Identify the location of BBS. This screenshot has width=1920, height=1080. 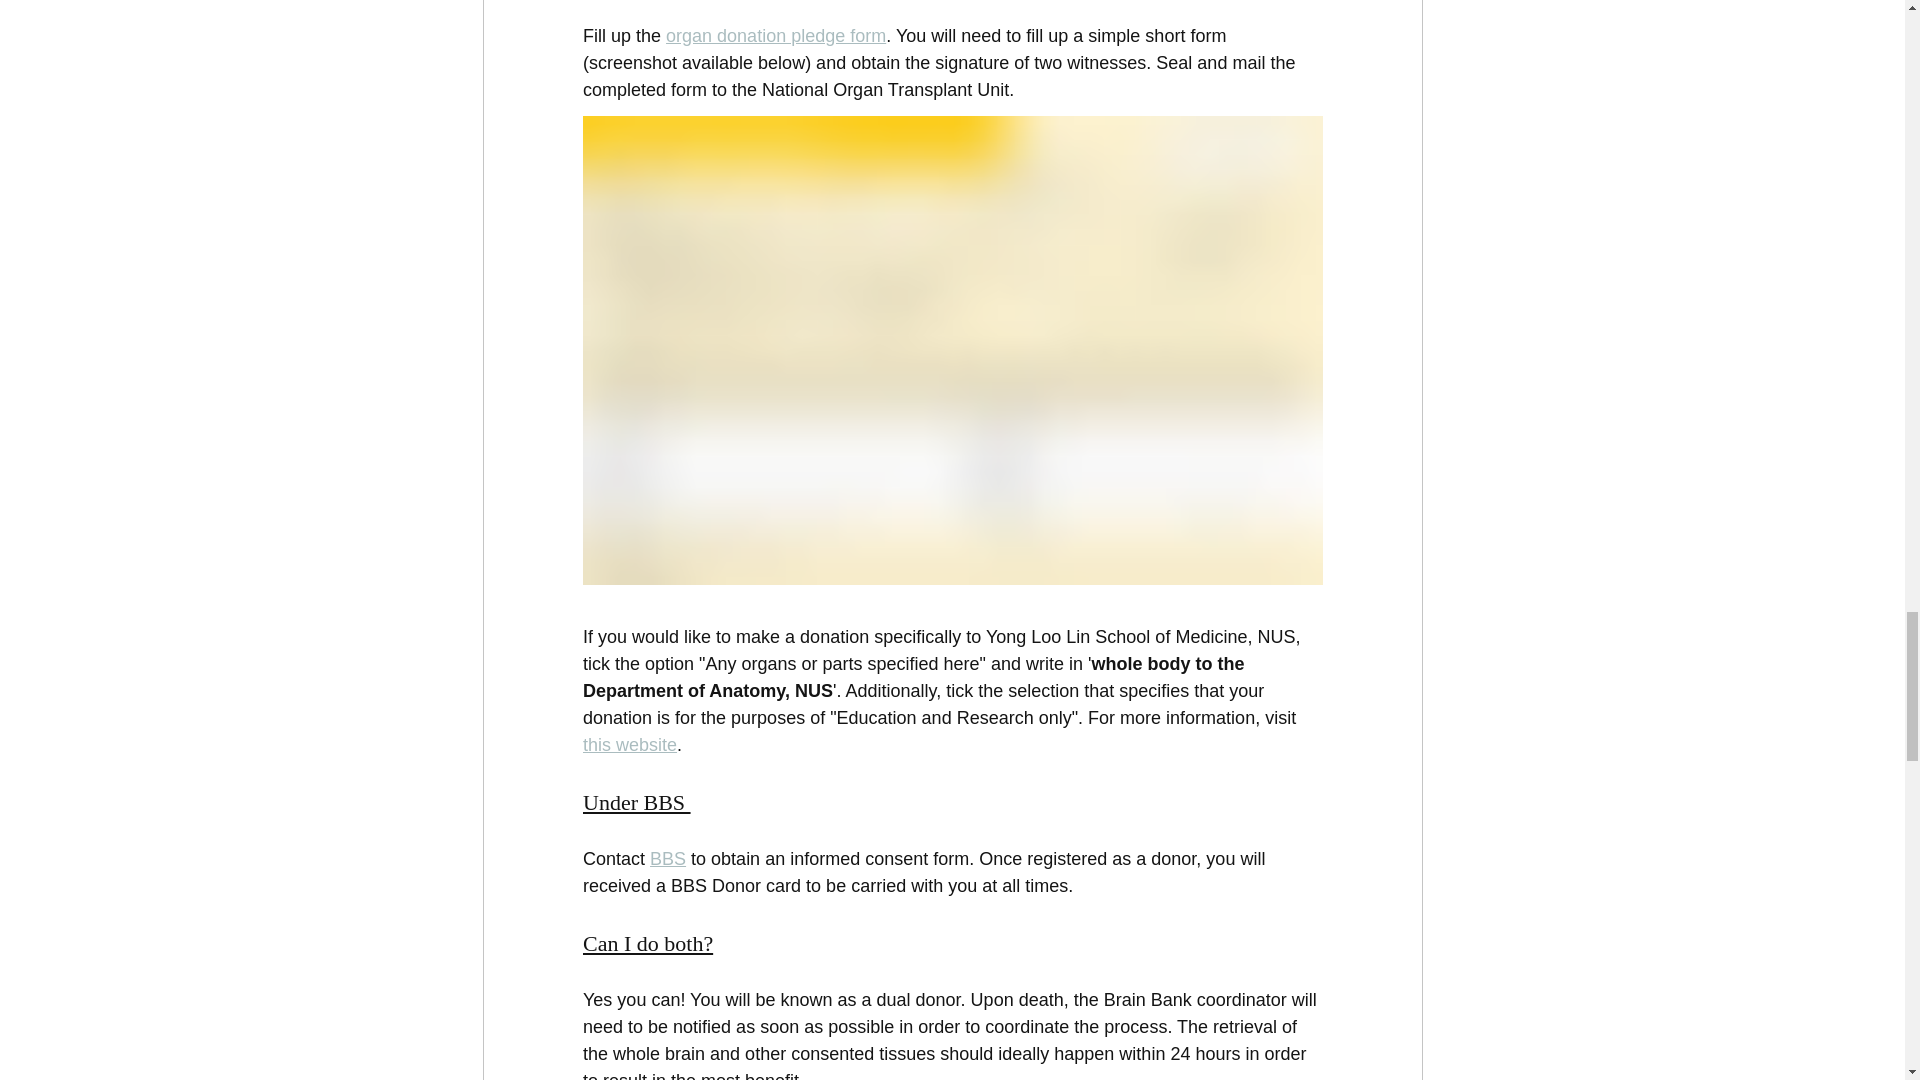
(668, 858).